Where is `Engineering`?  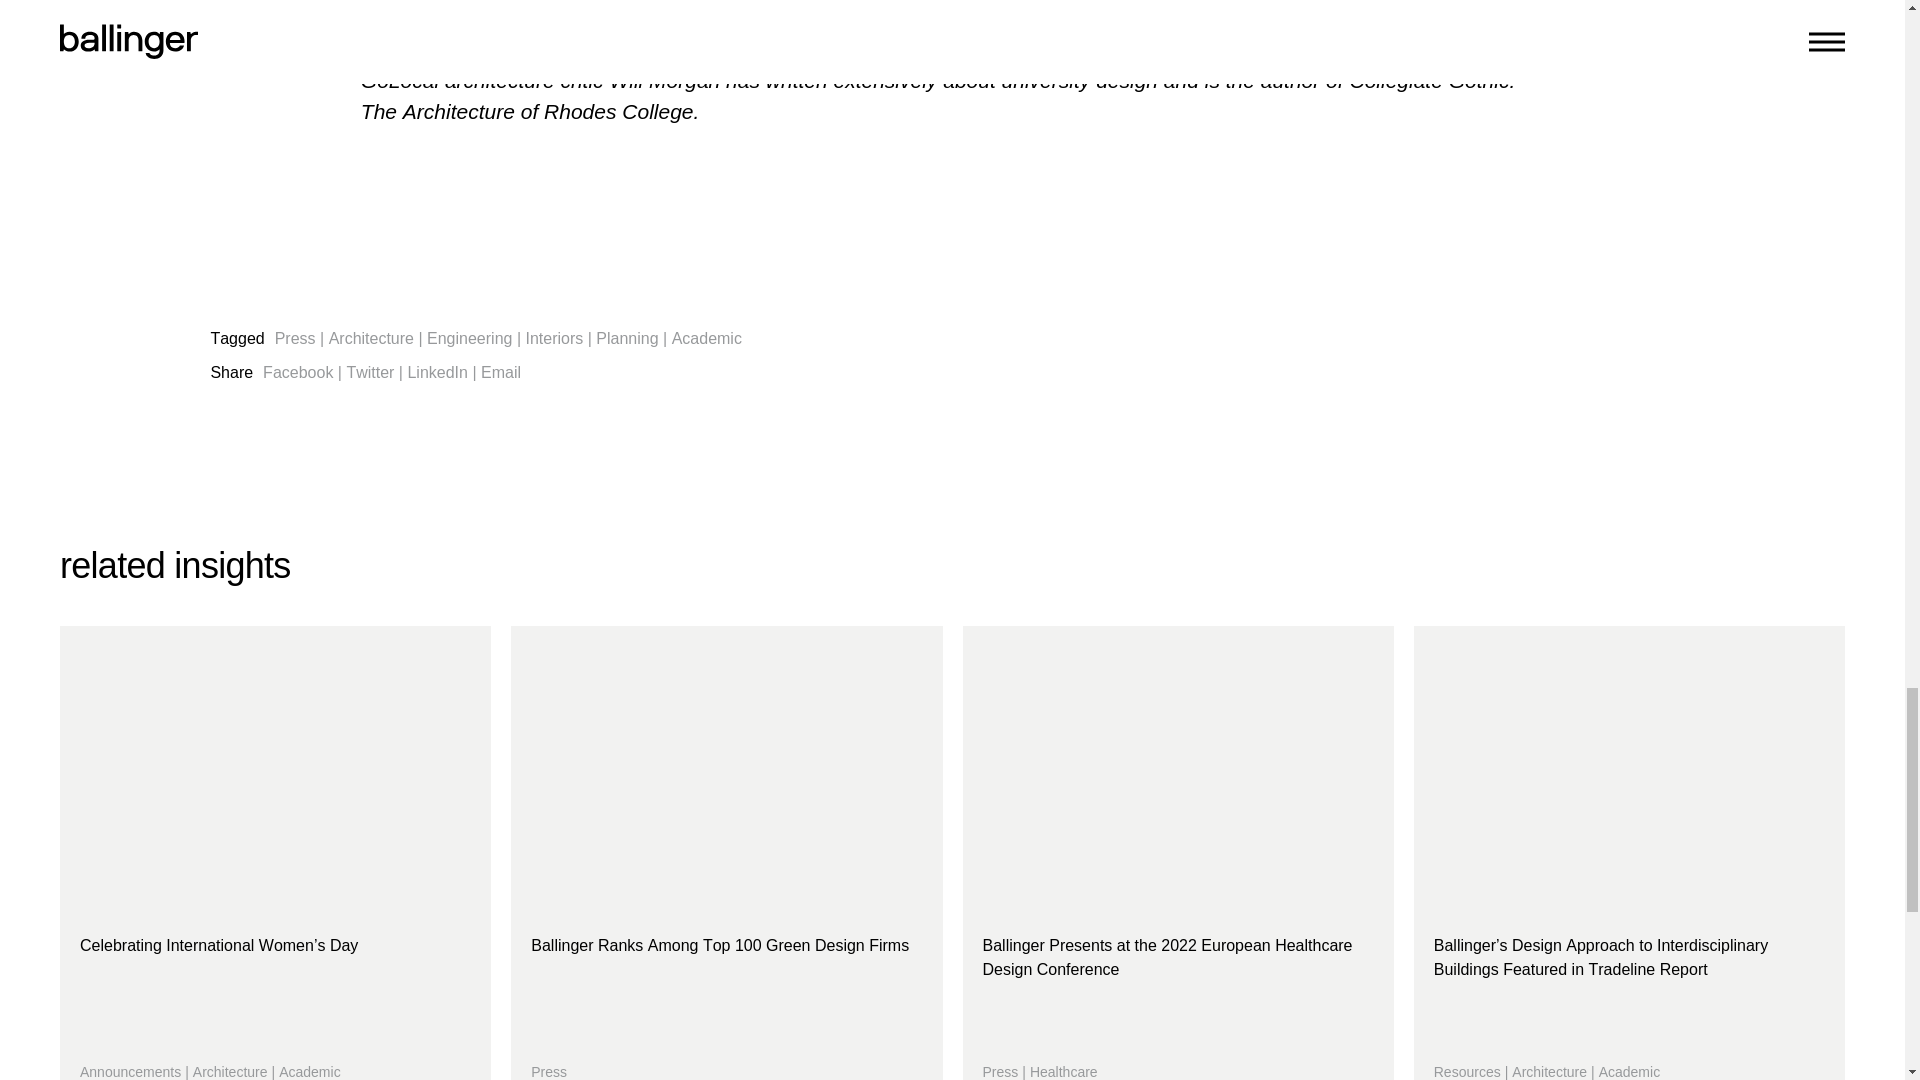 Engineering is located at coordinates (298, 372).